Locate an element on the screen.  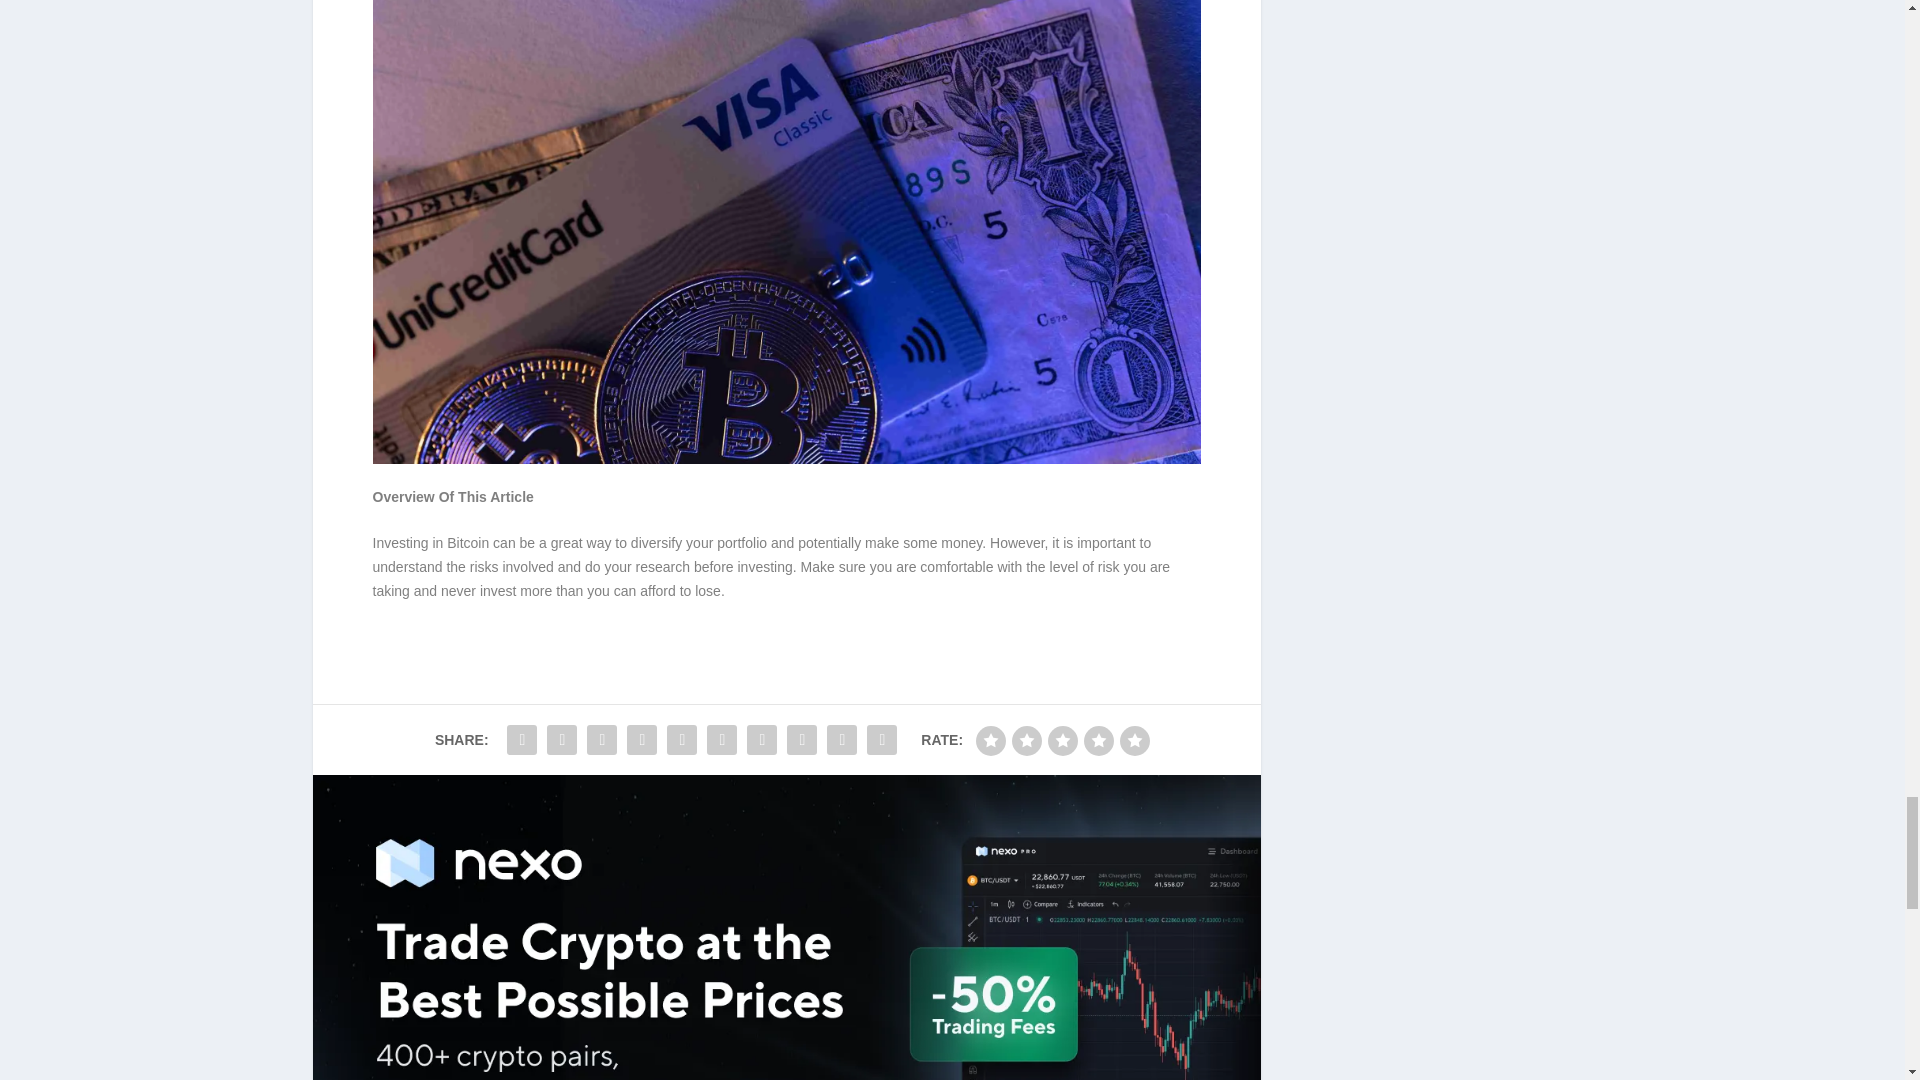
Share "How To Invest In Bitcoin And Make Money" via Email is located at coordinates (842, 740).